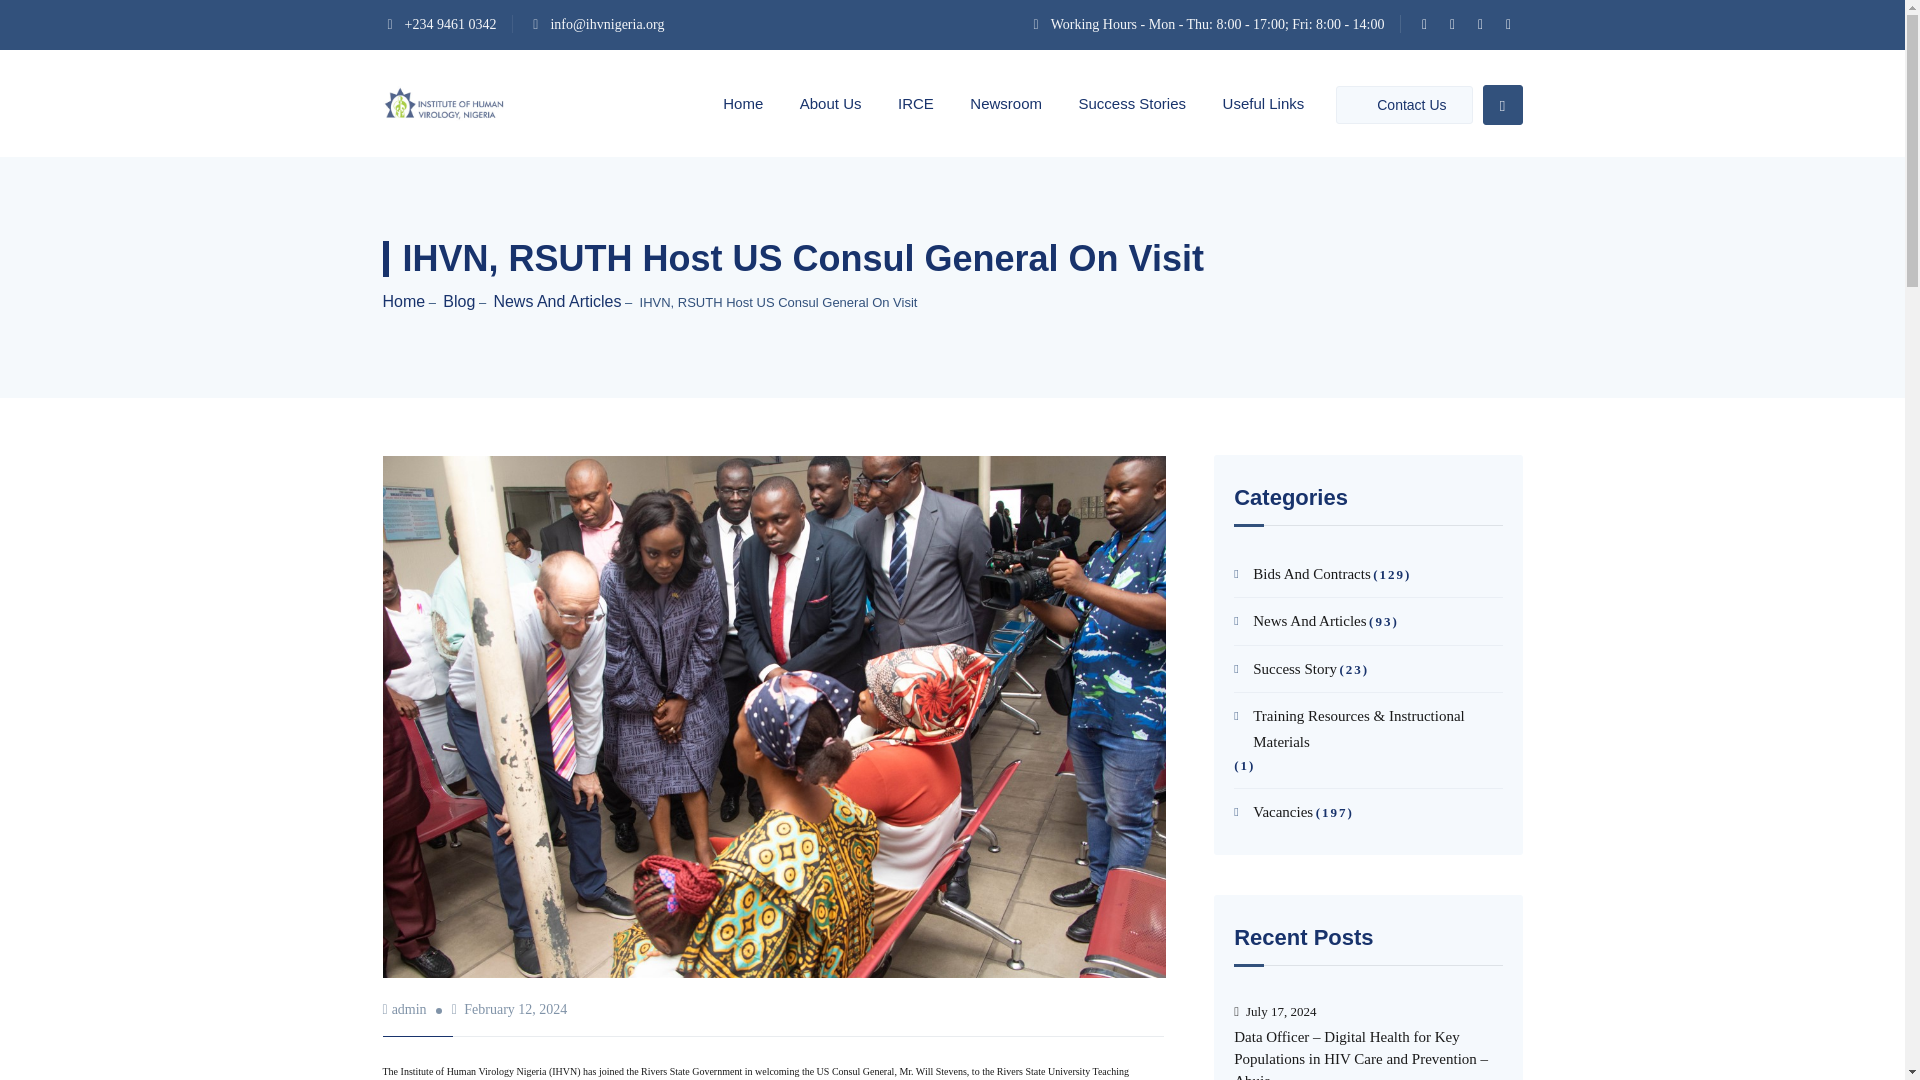  What do you see at coordinates (458, 300) in the screenshot?
I see `Go to Blog.` at bounding box center [458, 300].